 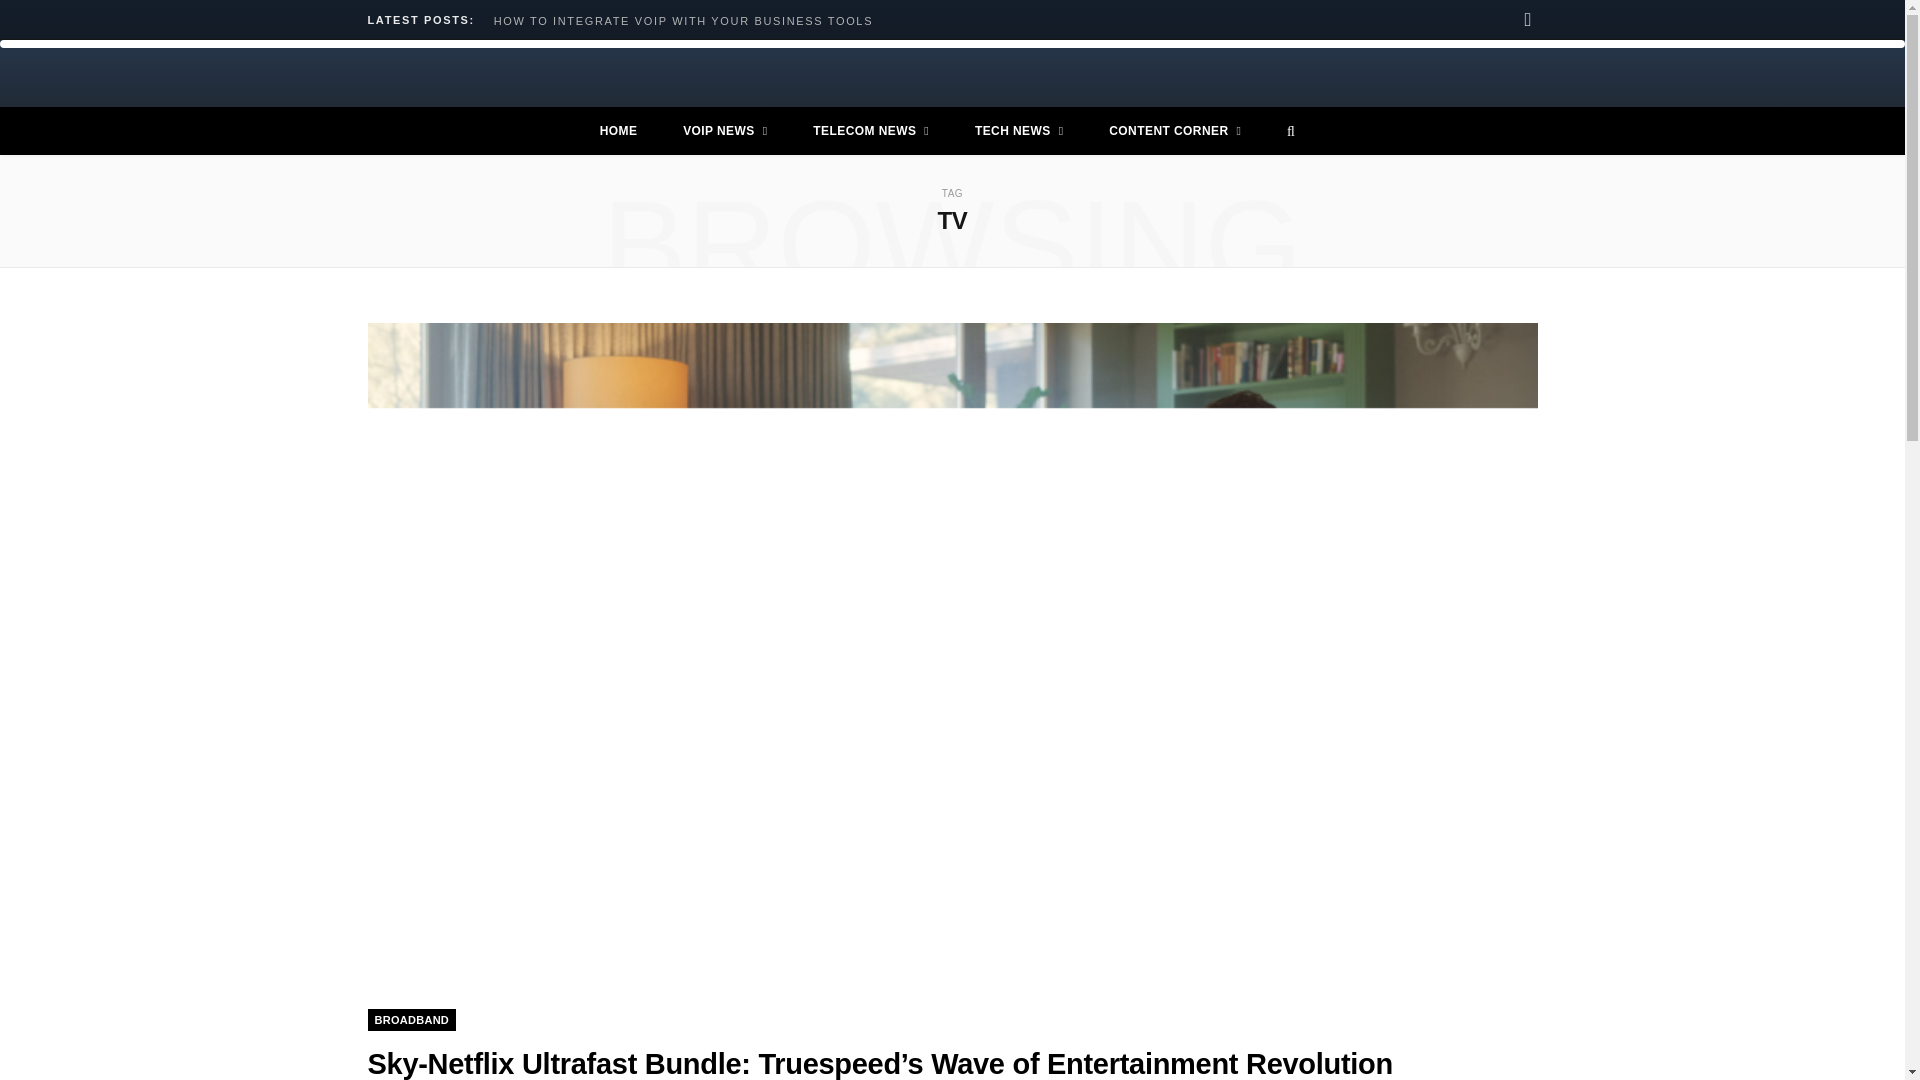 What do you see at coordinates (1528, 20) in the screenshot?
I see `Twitter` at bounding box center [1528, 20].